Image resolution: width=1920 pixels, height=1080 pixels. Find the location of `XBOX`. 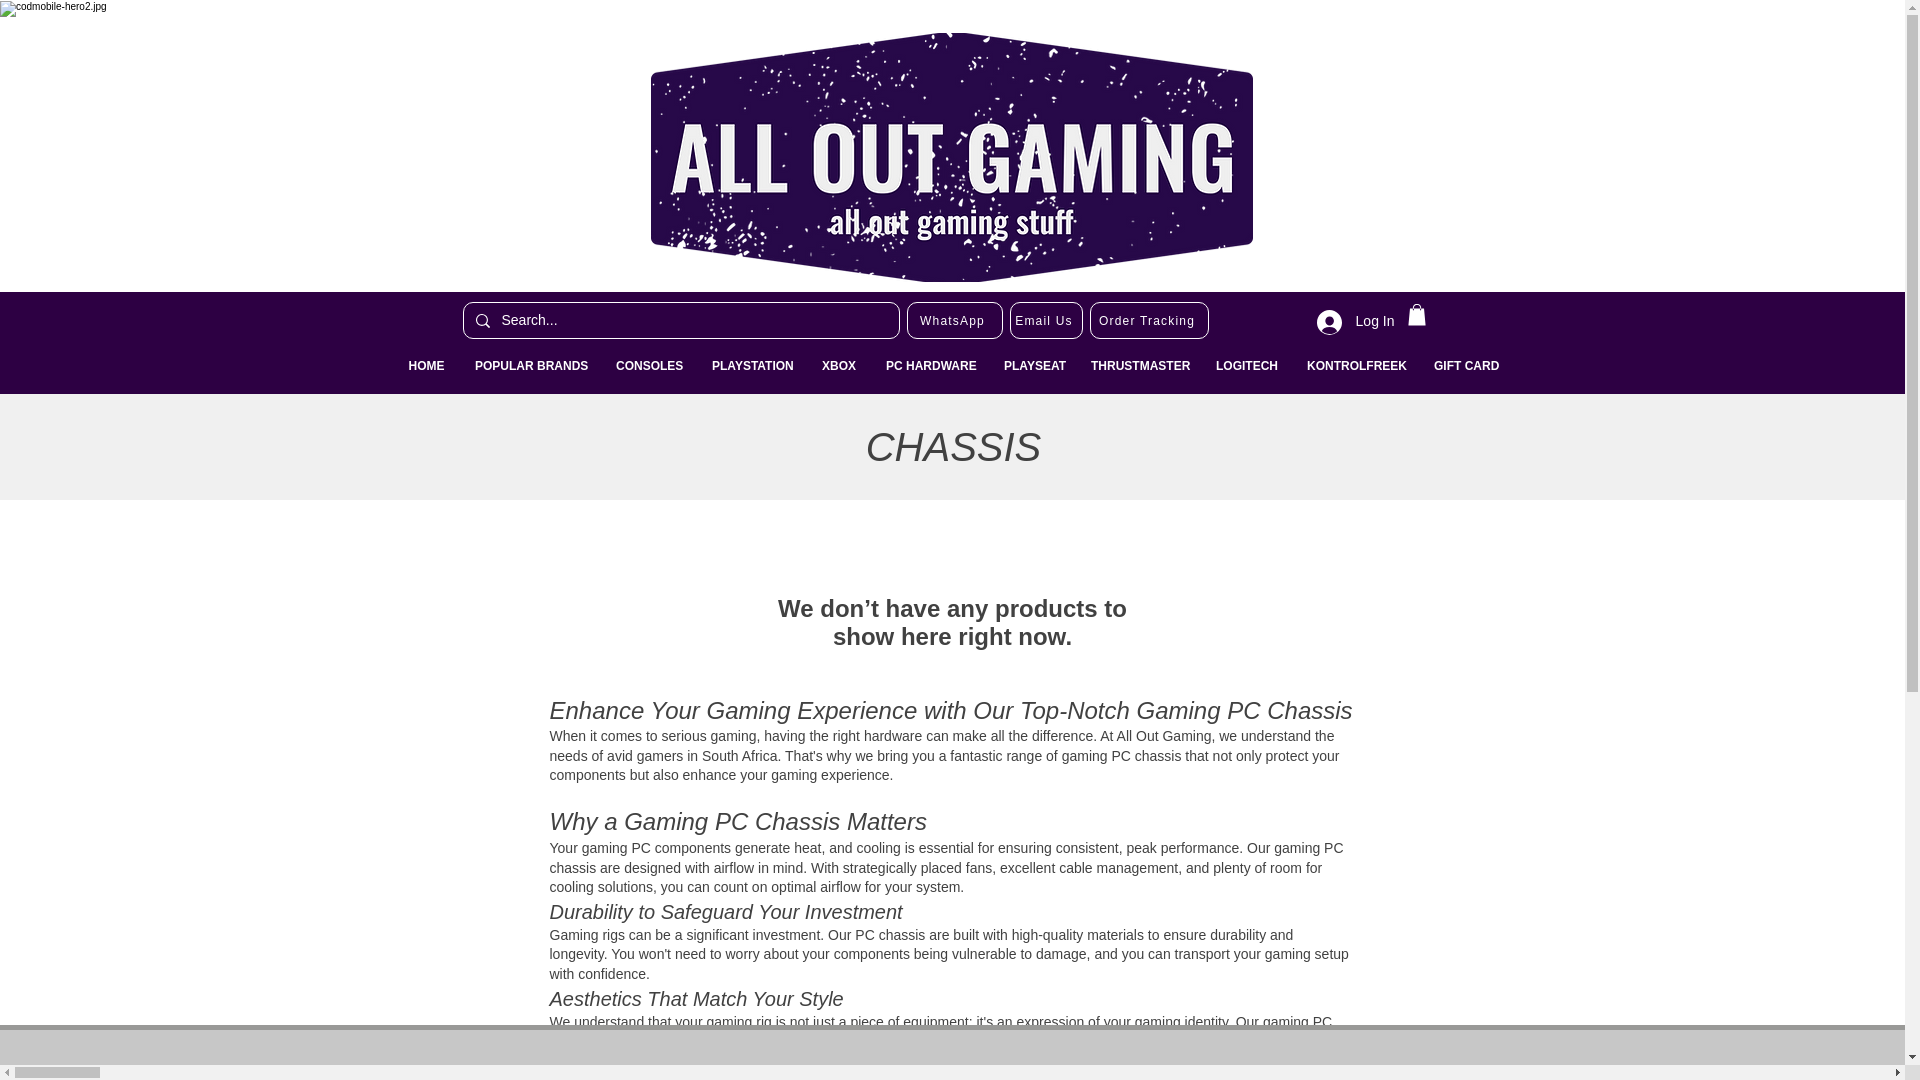

XBOX is located at coordinates (838, 366).